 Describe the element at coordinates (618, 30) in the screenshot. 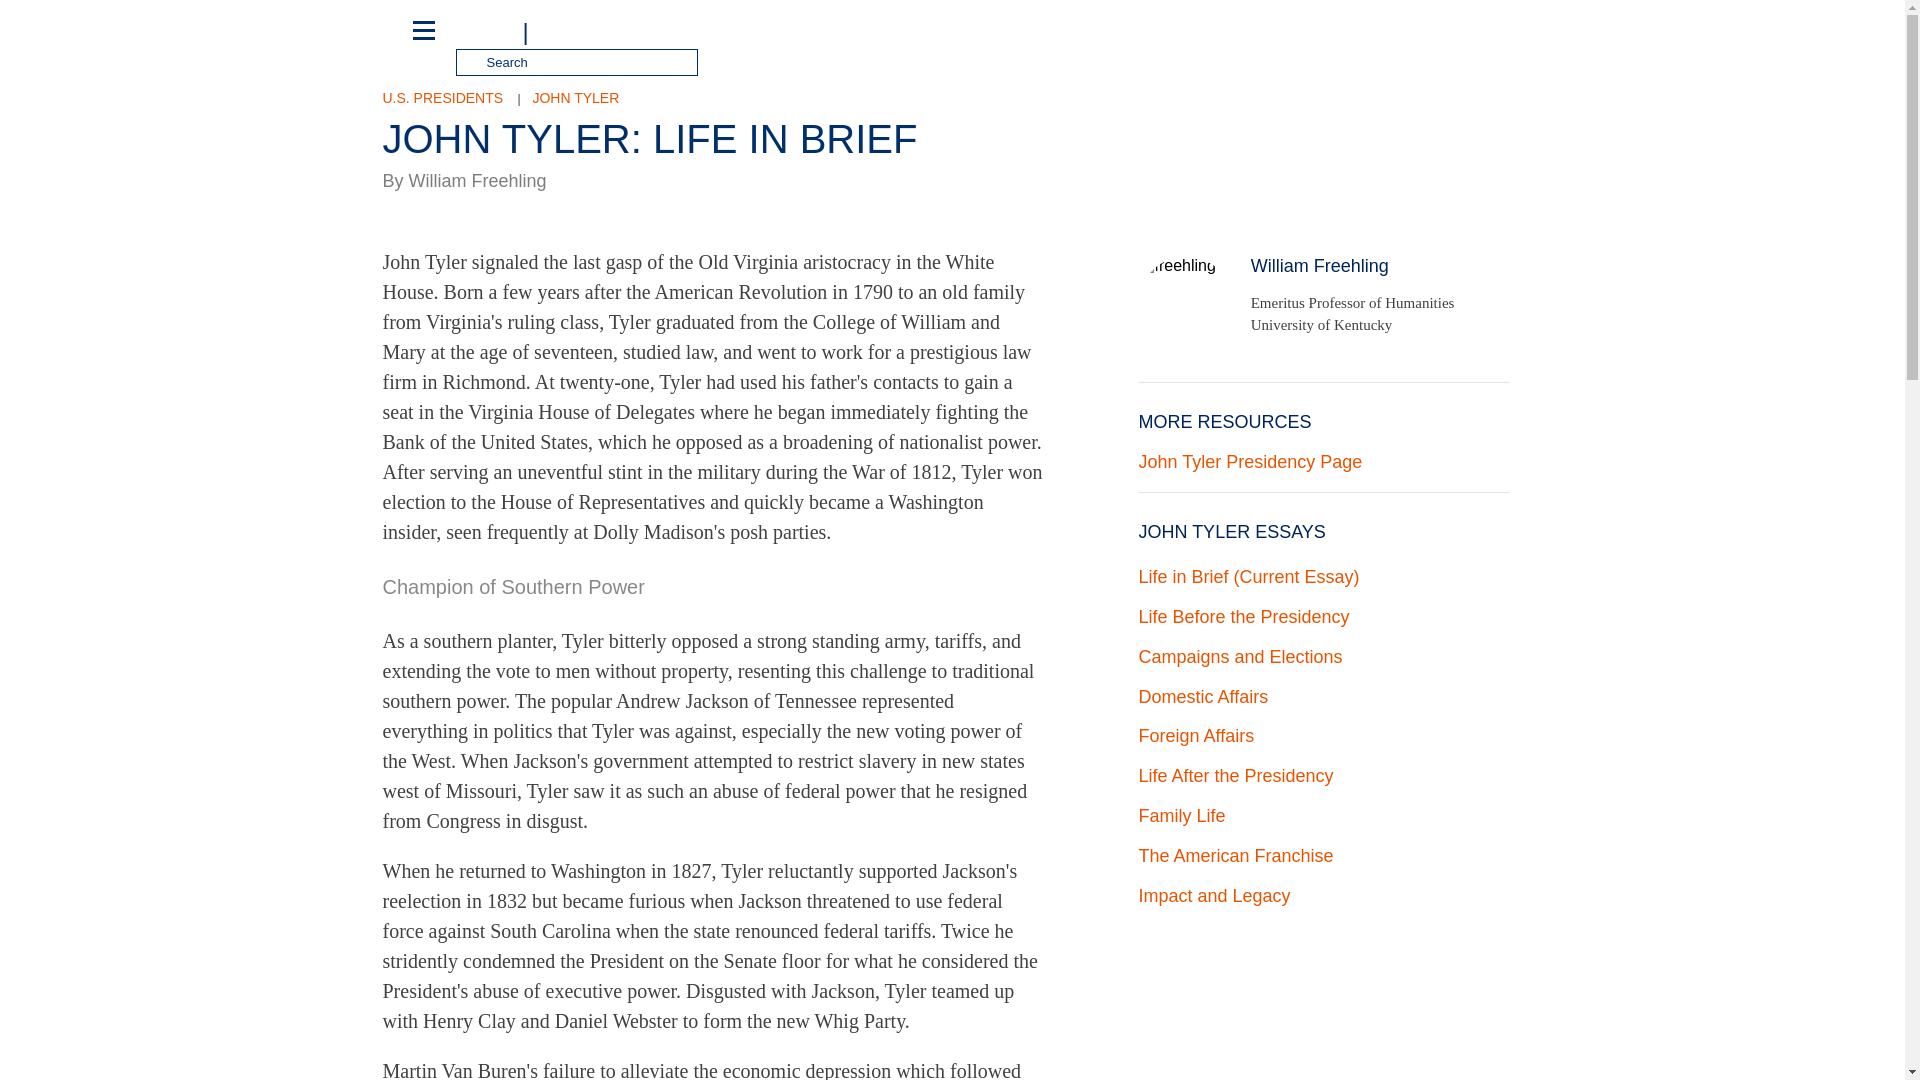

I see `Home` at that location.